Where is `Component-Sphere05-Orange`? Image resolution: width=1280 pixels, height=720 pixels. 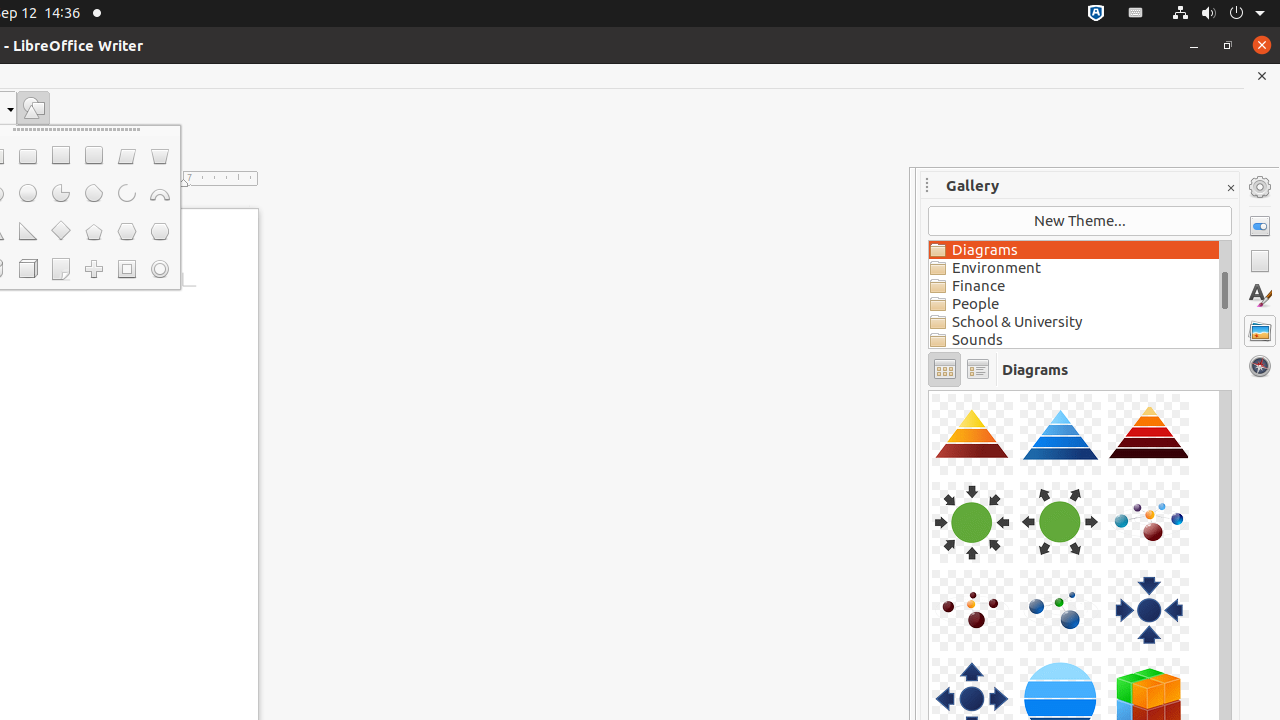
Component-Sphere05-Orange is located at coordinates (929, 390).